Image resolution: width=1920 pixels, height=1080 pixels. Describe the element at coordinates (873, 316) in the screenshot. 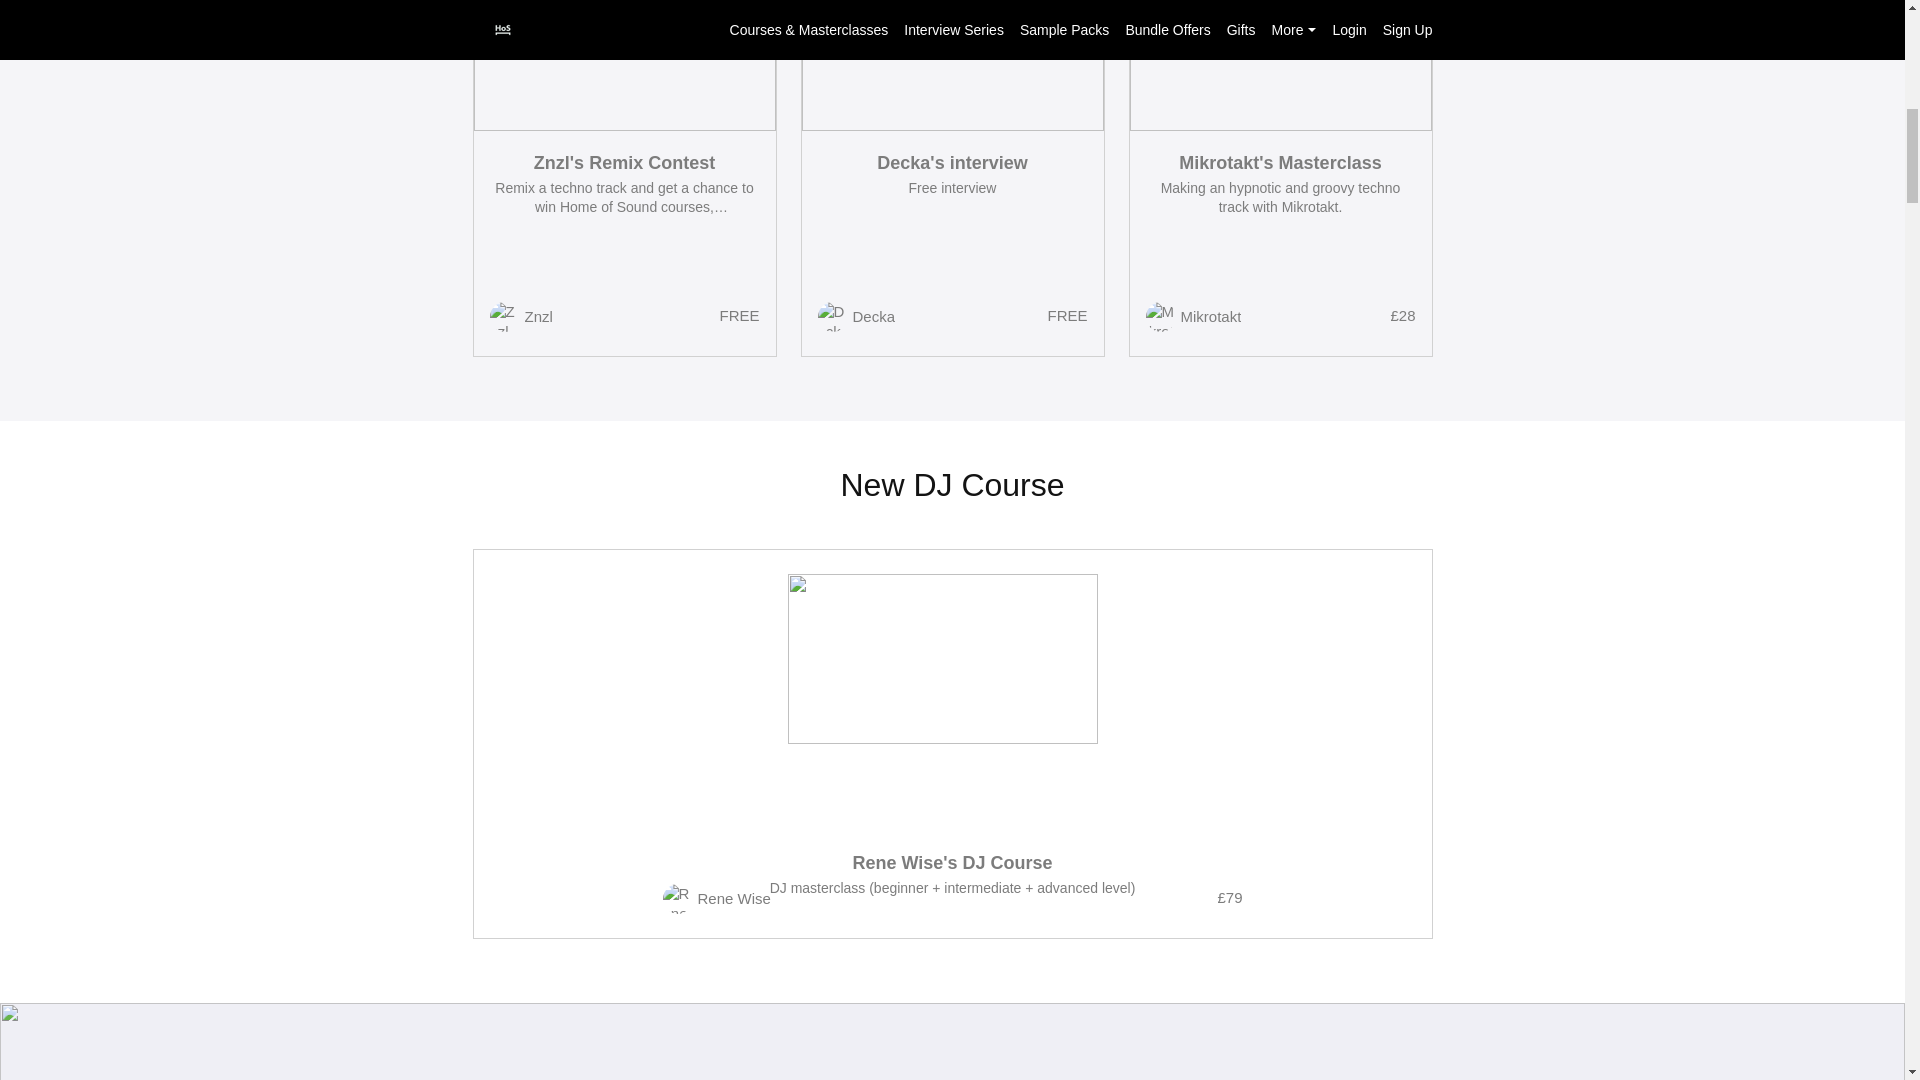

I see `Decka` at that location.